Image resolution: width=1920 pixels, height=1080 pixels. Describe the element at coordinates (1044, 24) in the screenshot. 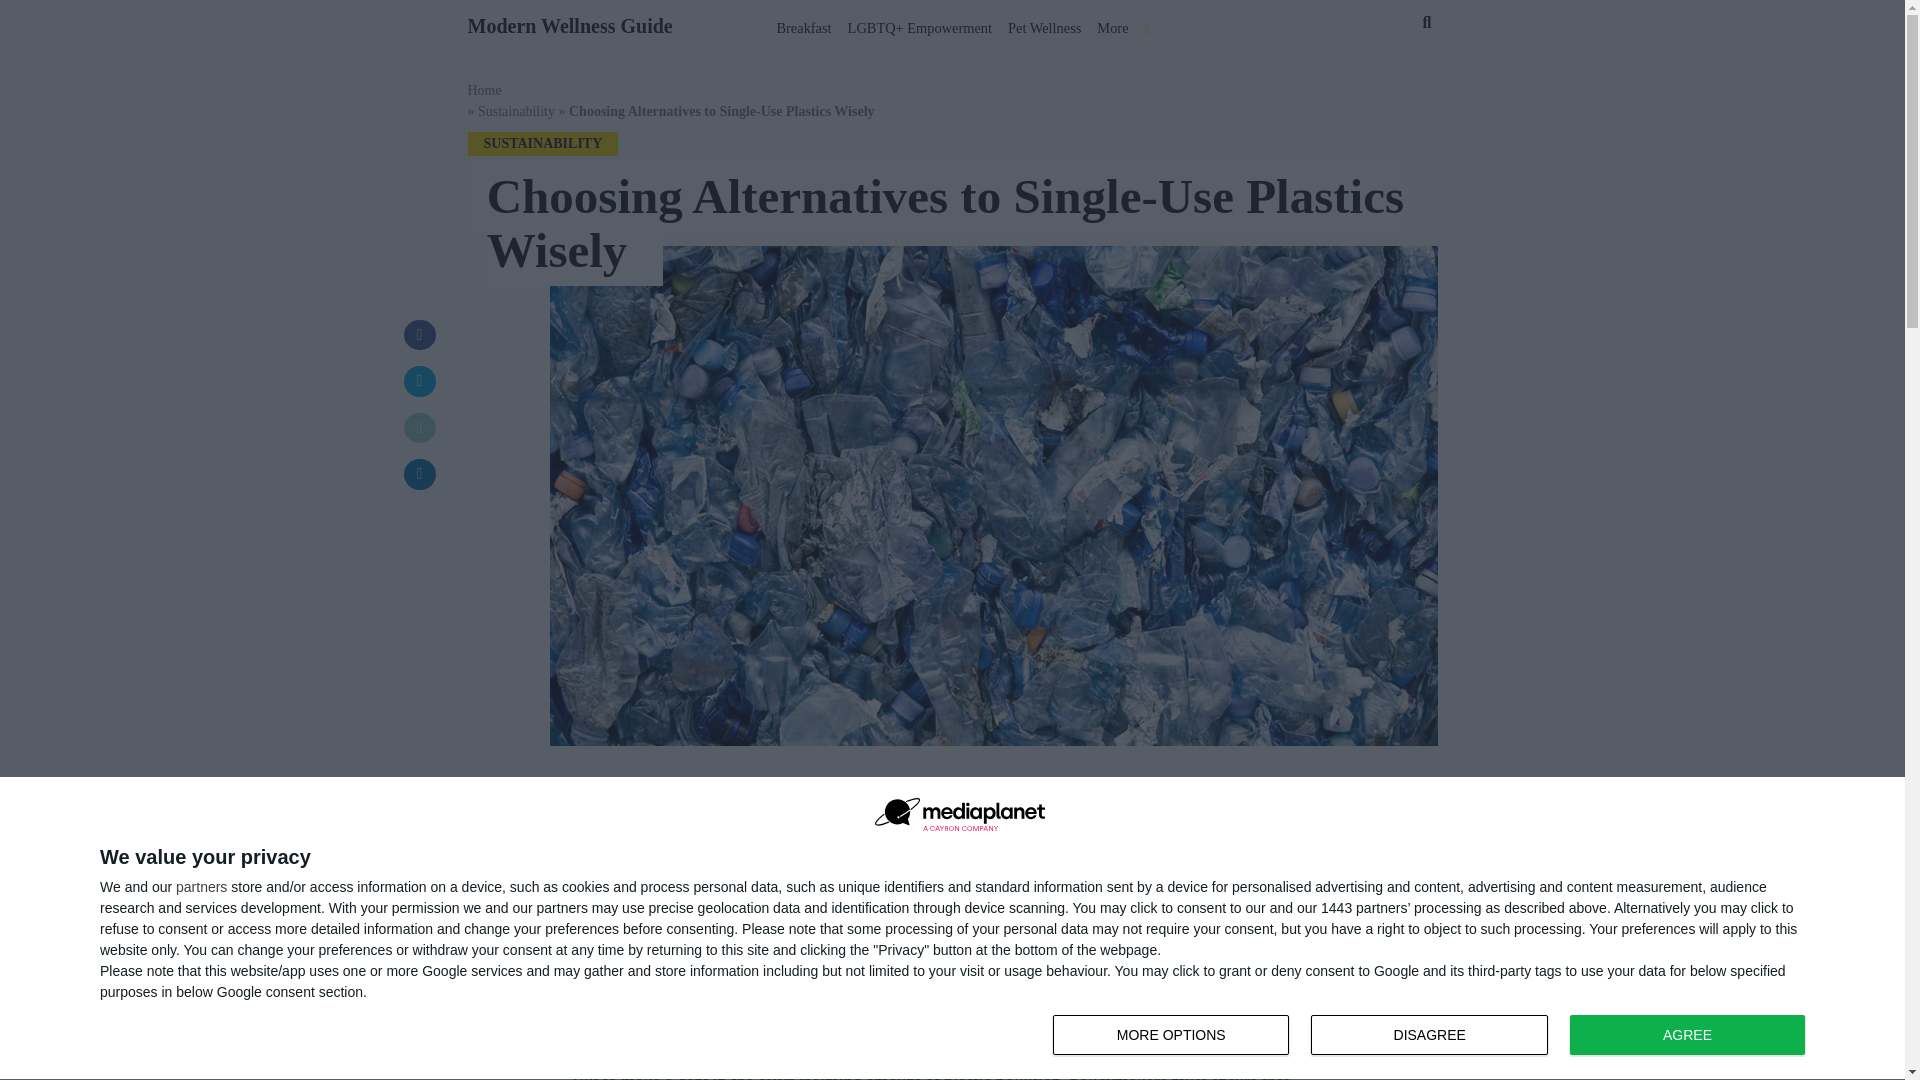

I see `Pet Wellness` at that location.